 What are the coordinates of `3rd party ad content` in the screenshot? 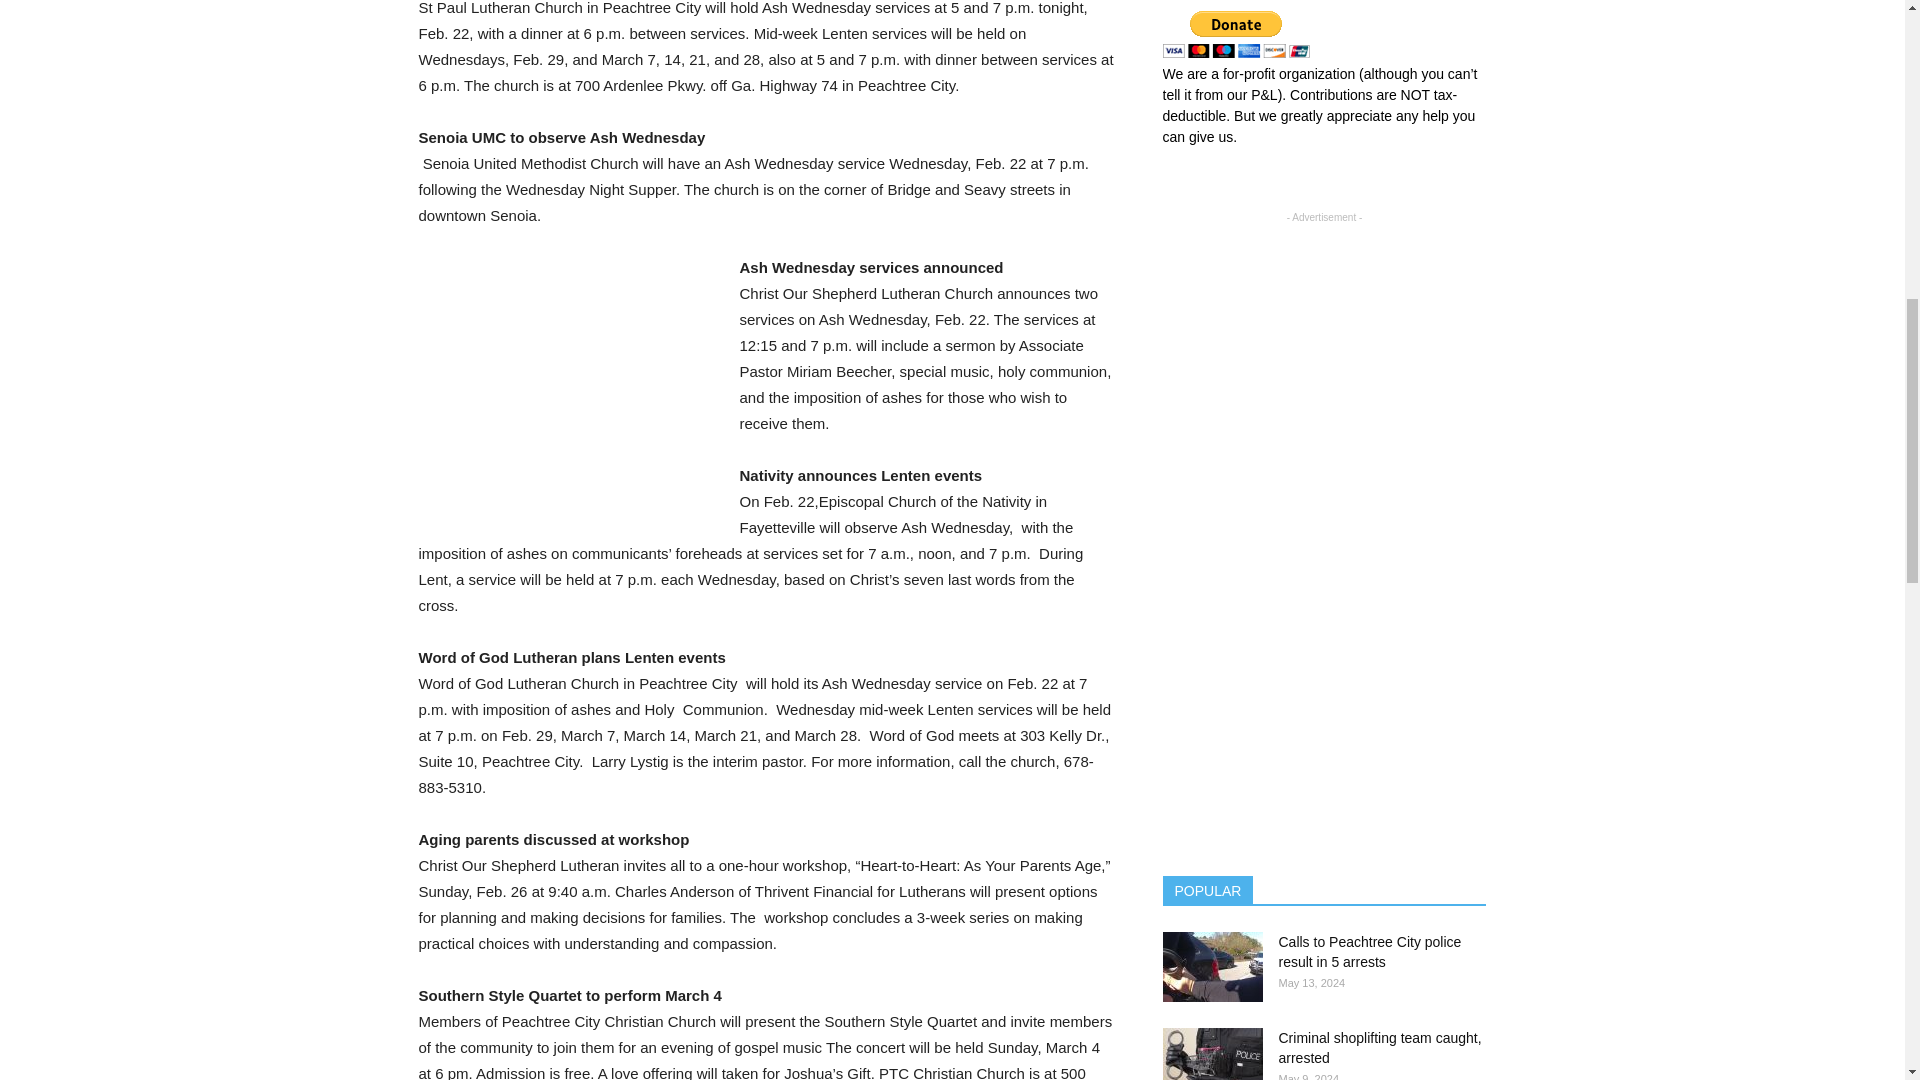 It's located at (568, 388).